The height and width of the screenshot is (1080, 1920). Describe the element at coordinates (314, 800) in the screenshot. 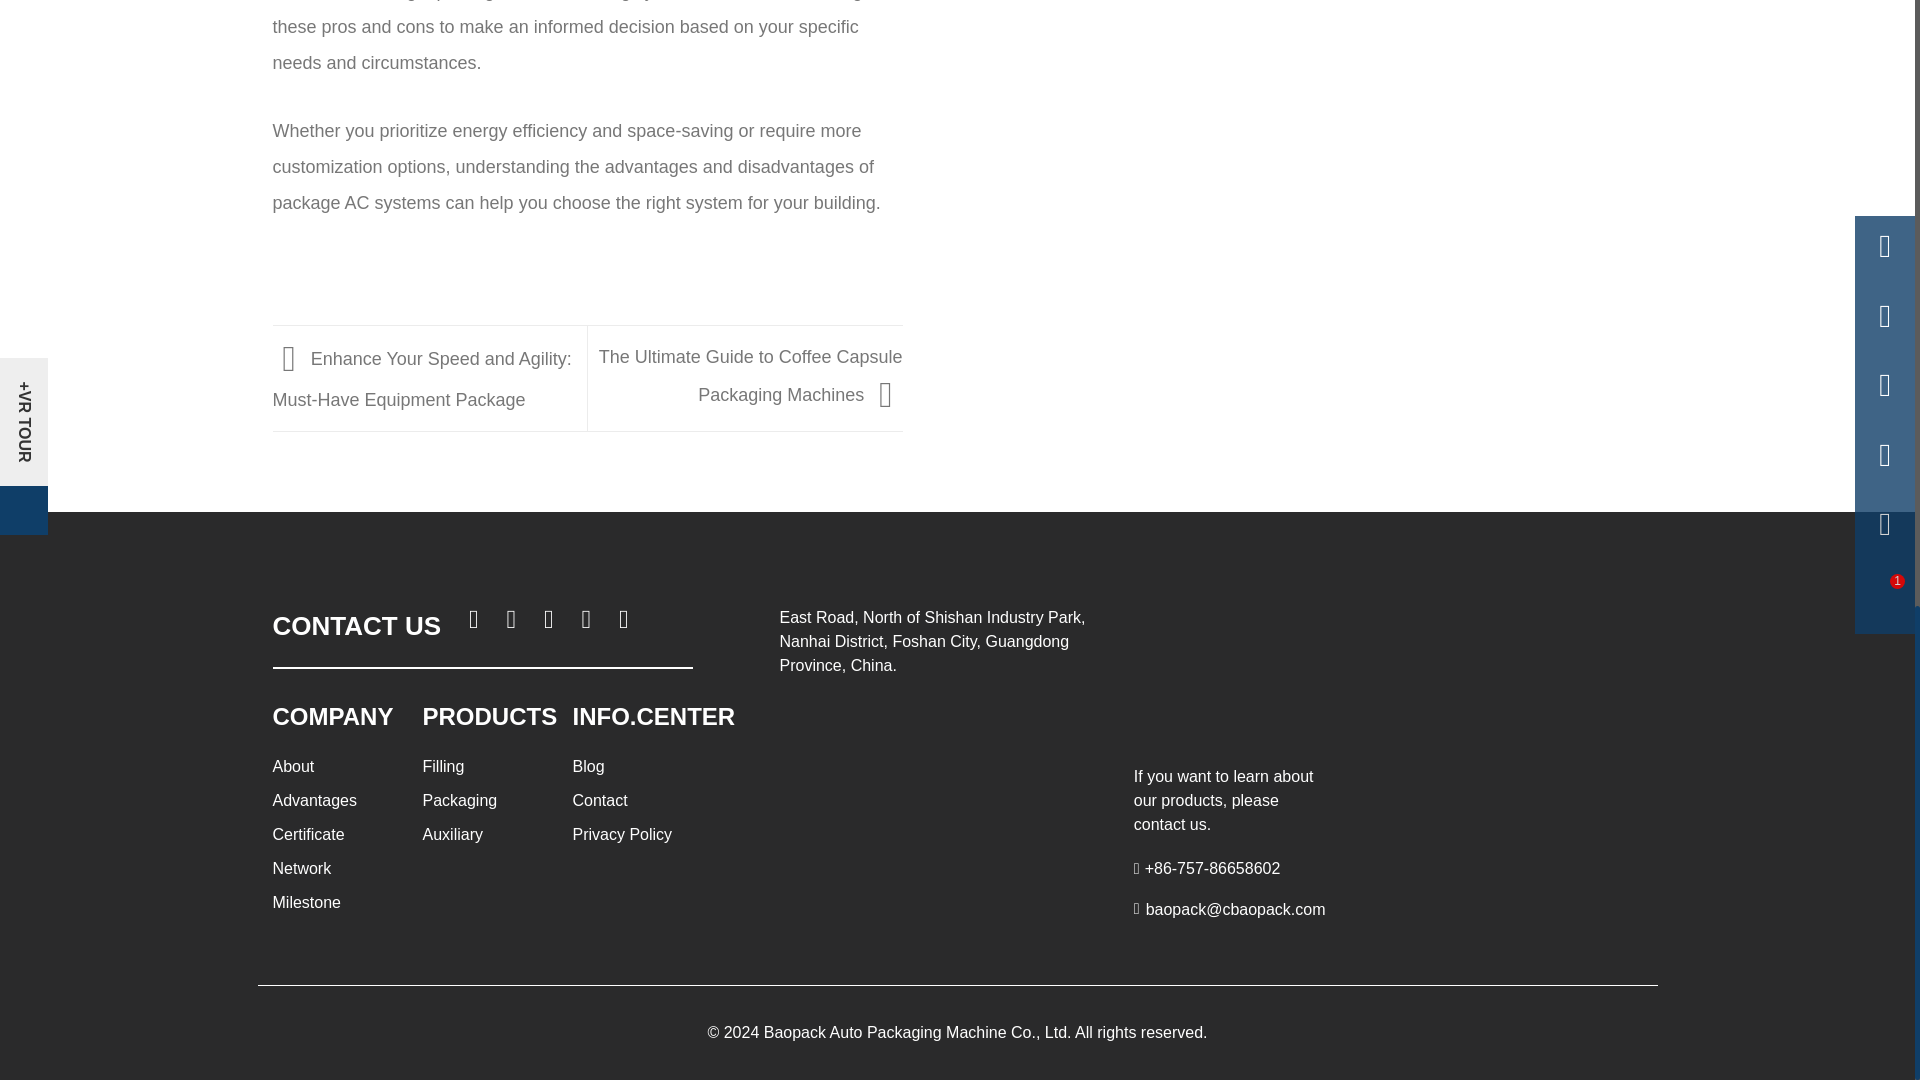

I see `Advantages` at that location.